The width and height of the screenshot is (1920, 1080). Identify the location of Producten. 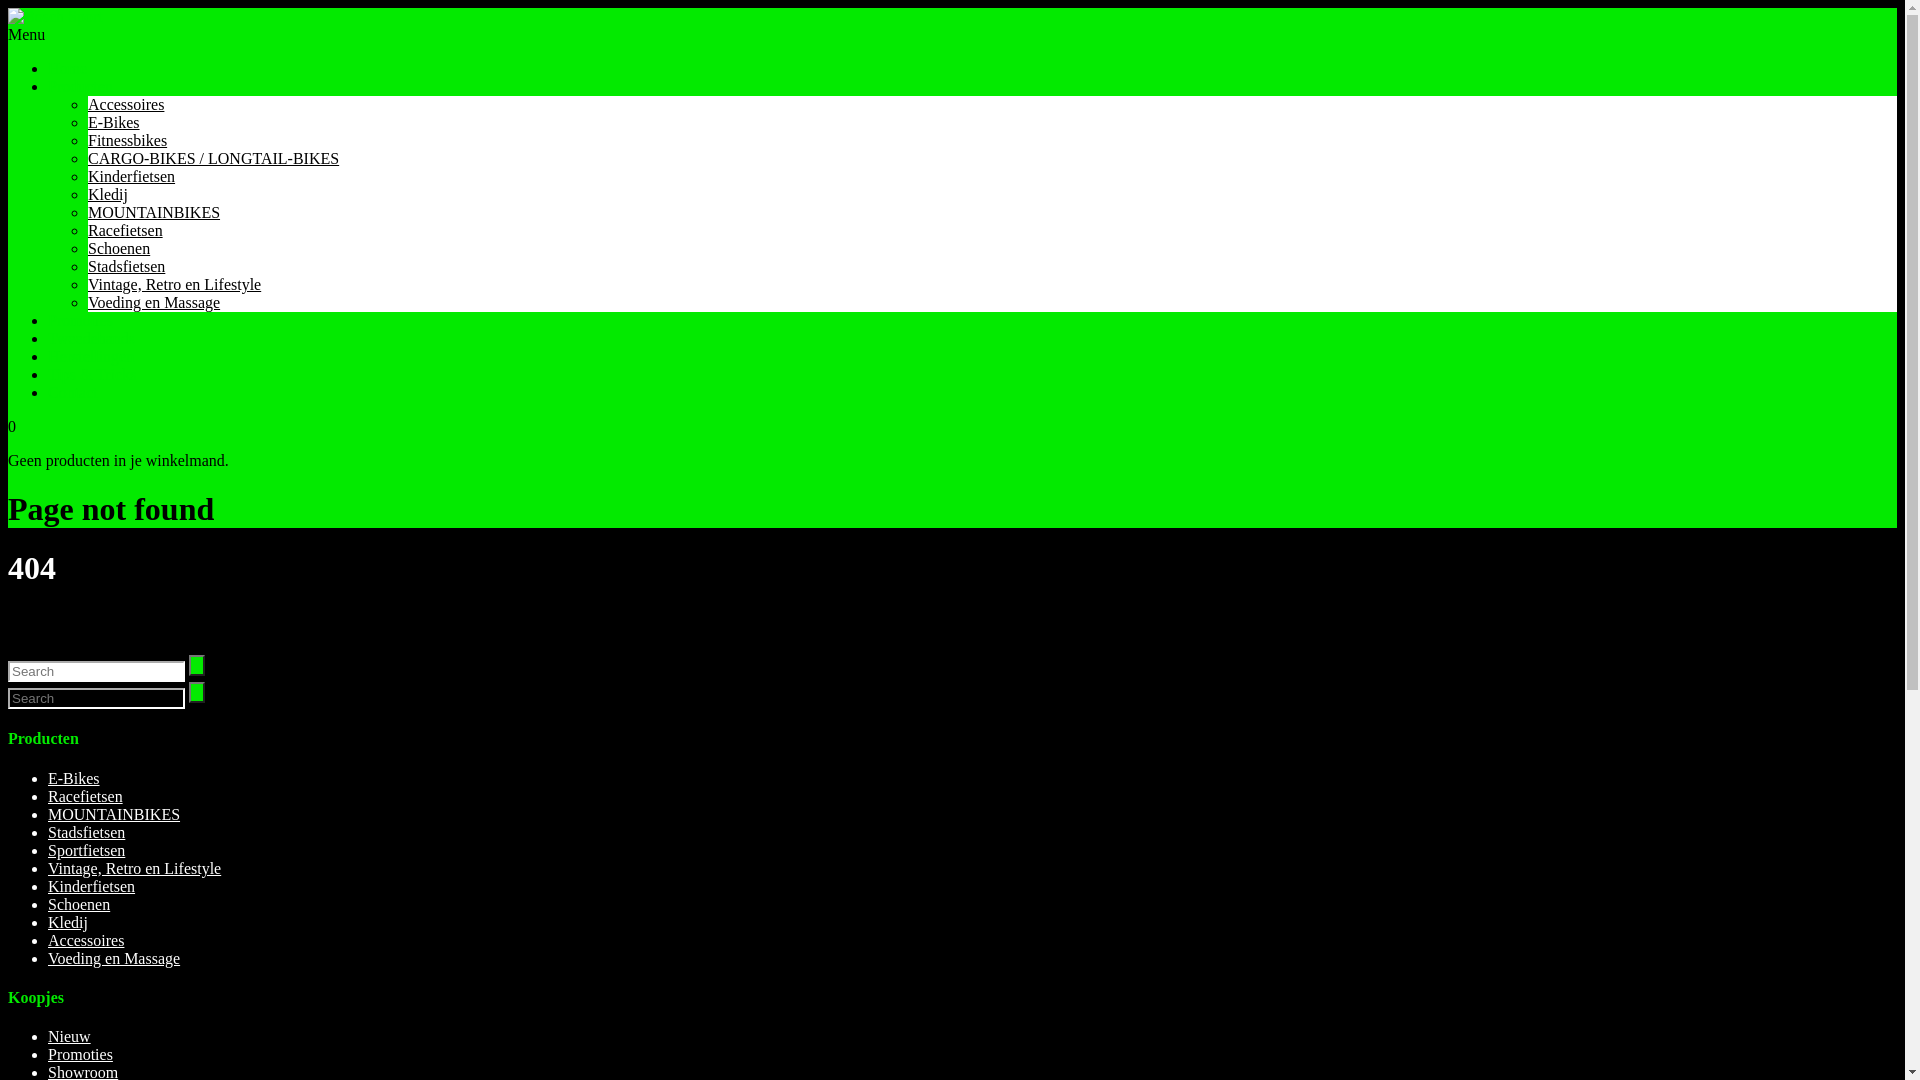
(80, 86).